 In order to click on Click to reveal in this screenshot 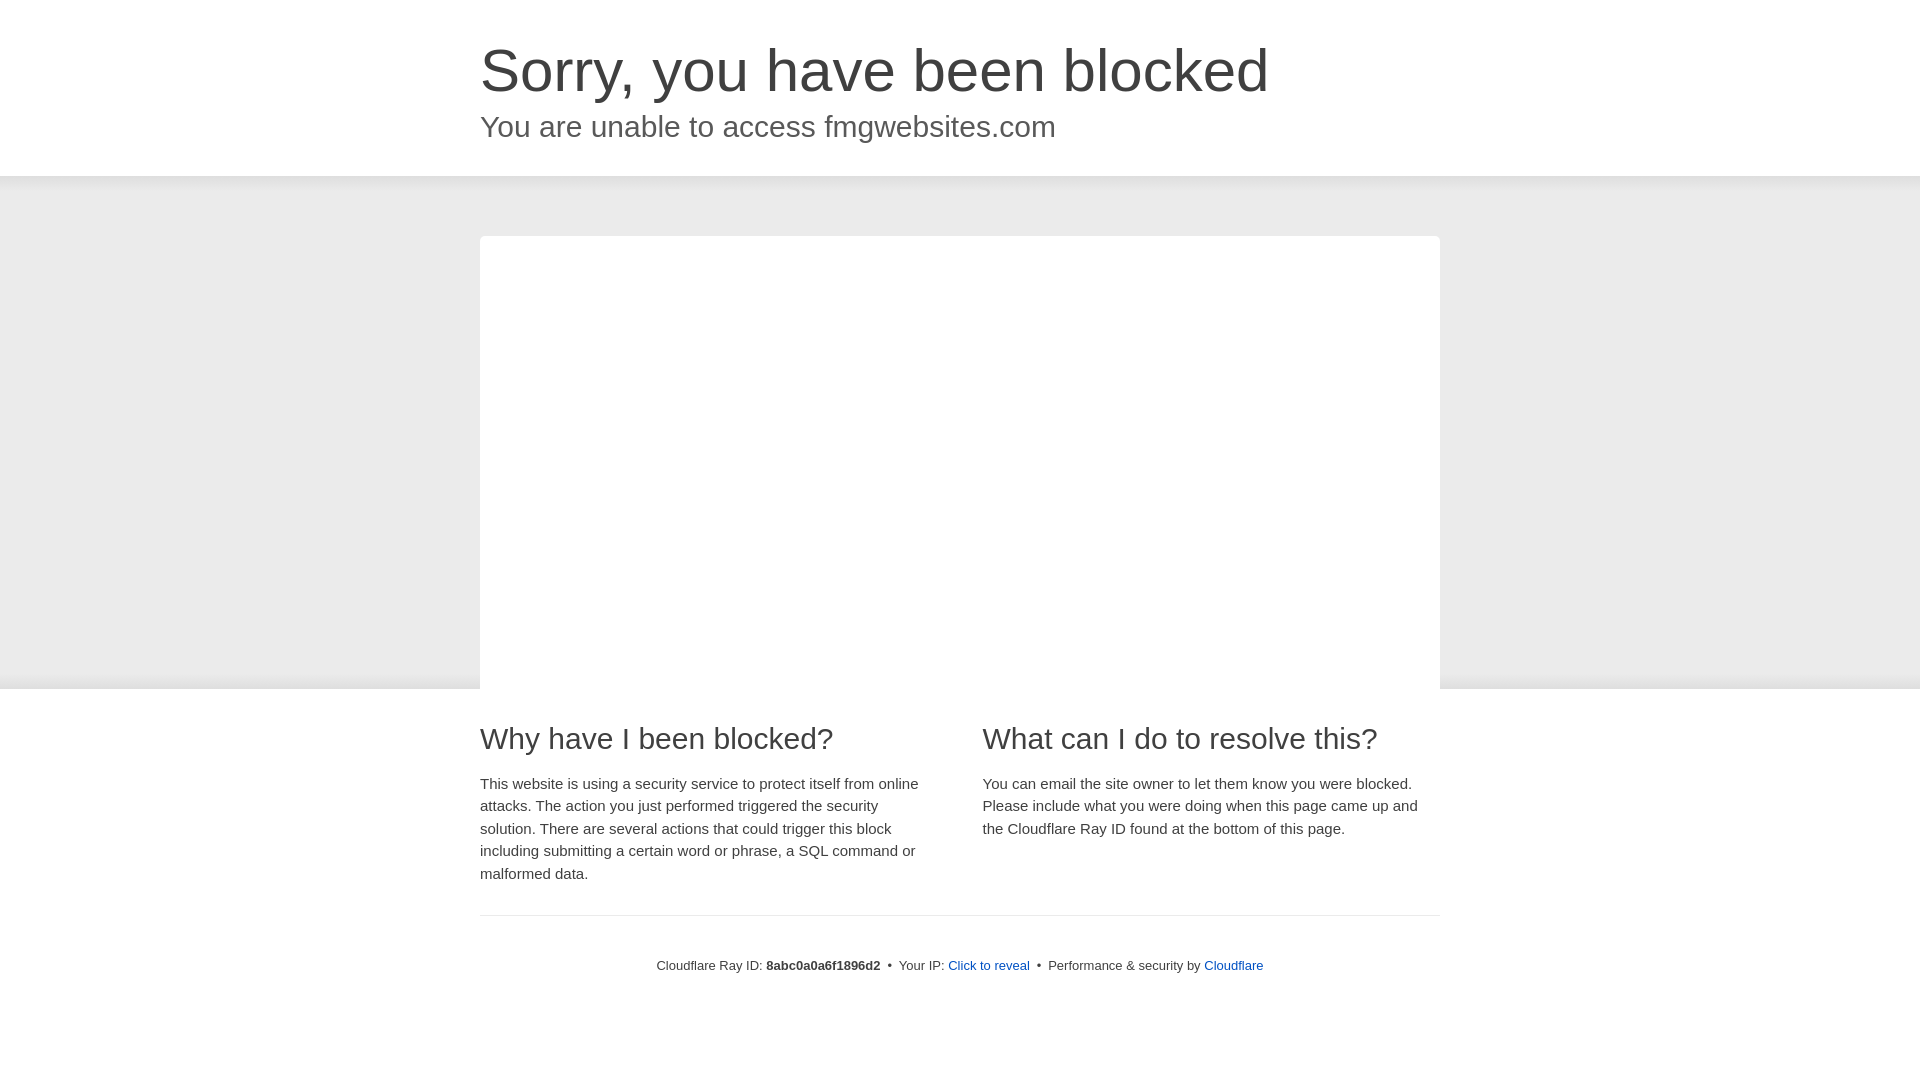, I will do `click(988, 966)`.